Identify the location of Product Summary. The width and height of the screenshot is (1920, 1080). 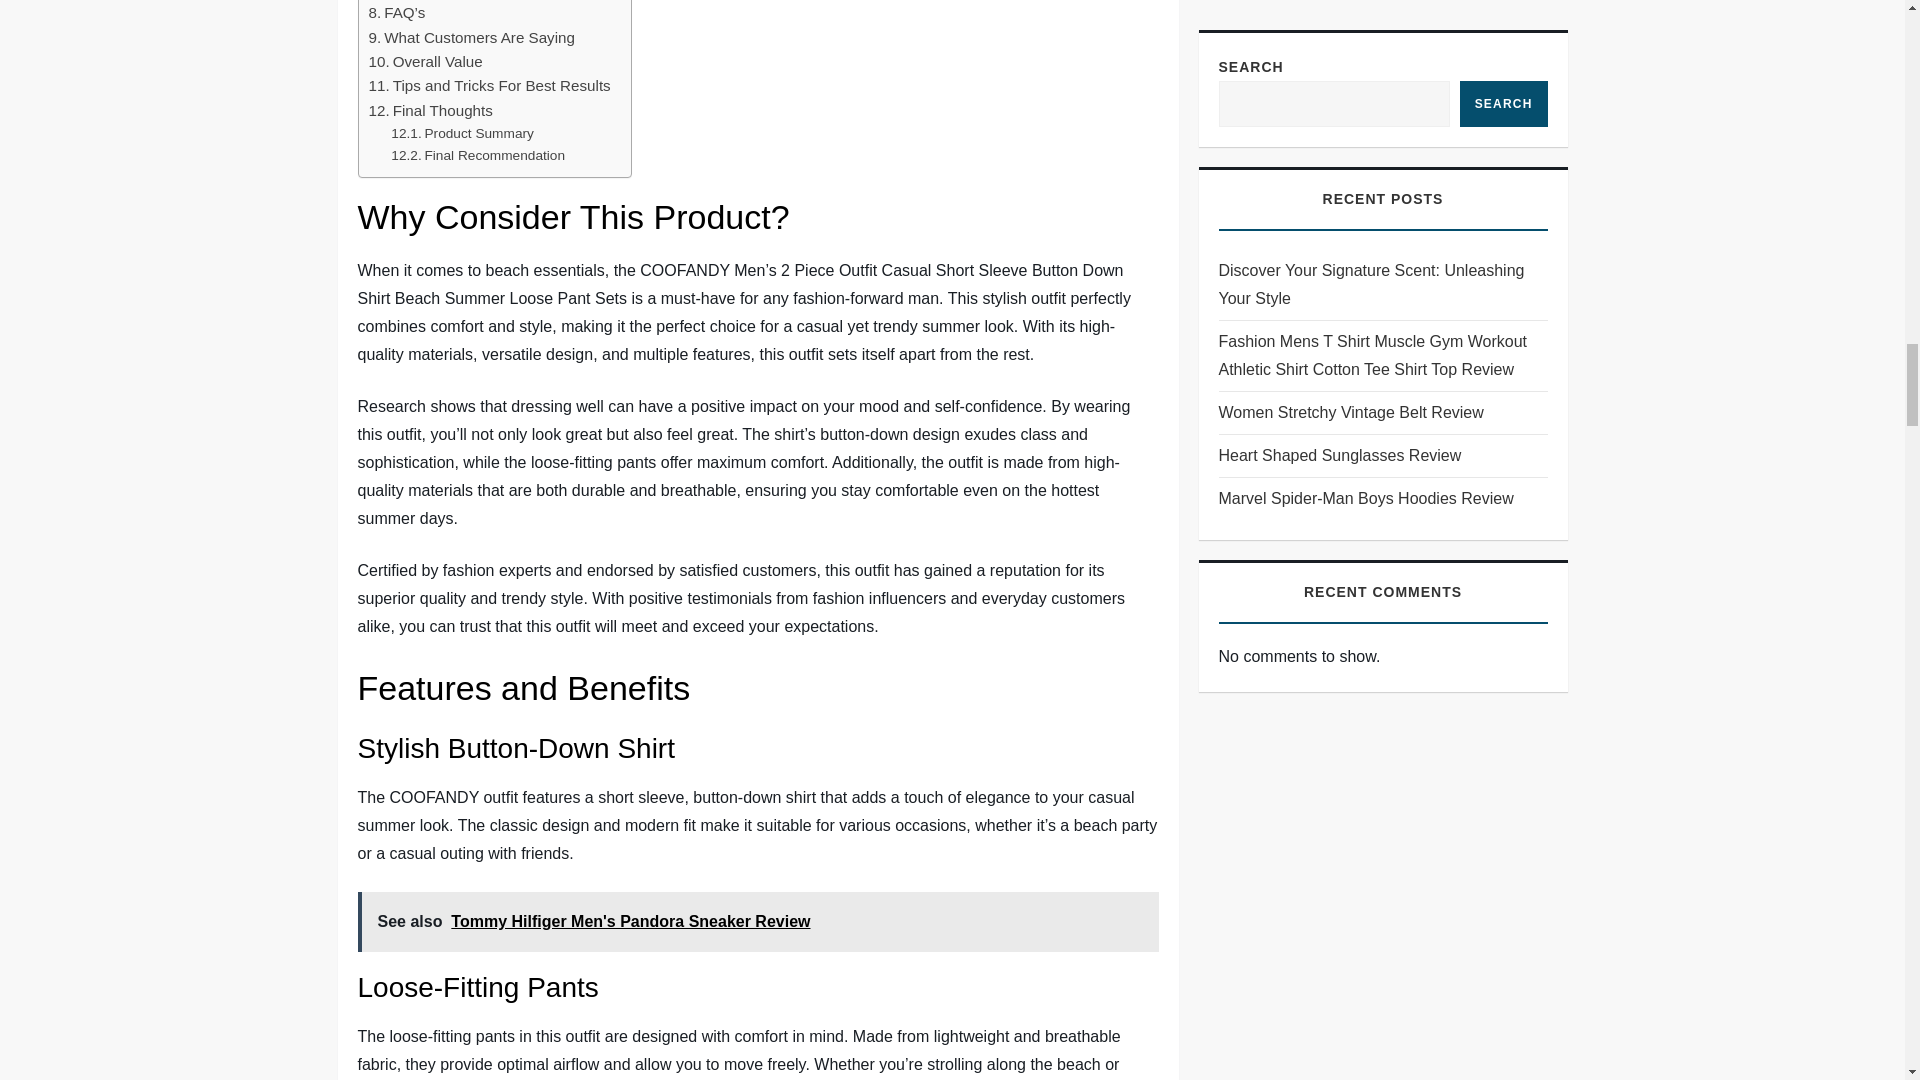
(462, 134).